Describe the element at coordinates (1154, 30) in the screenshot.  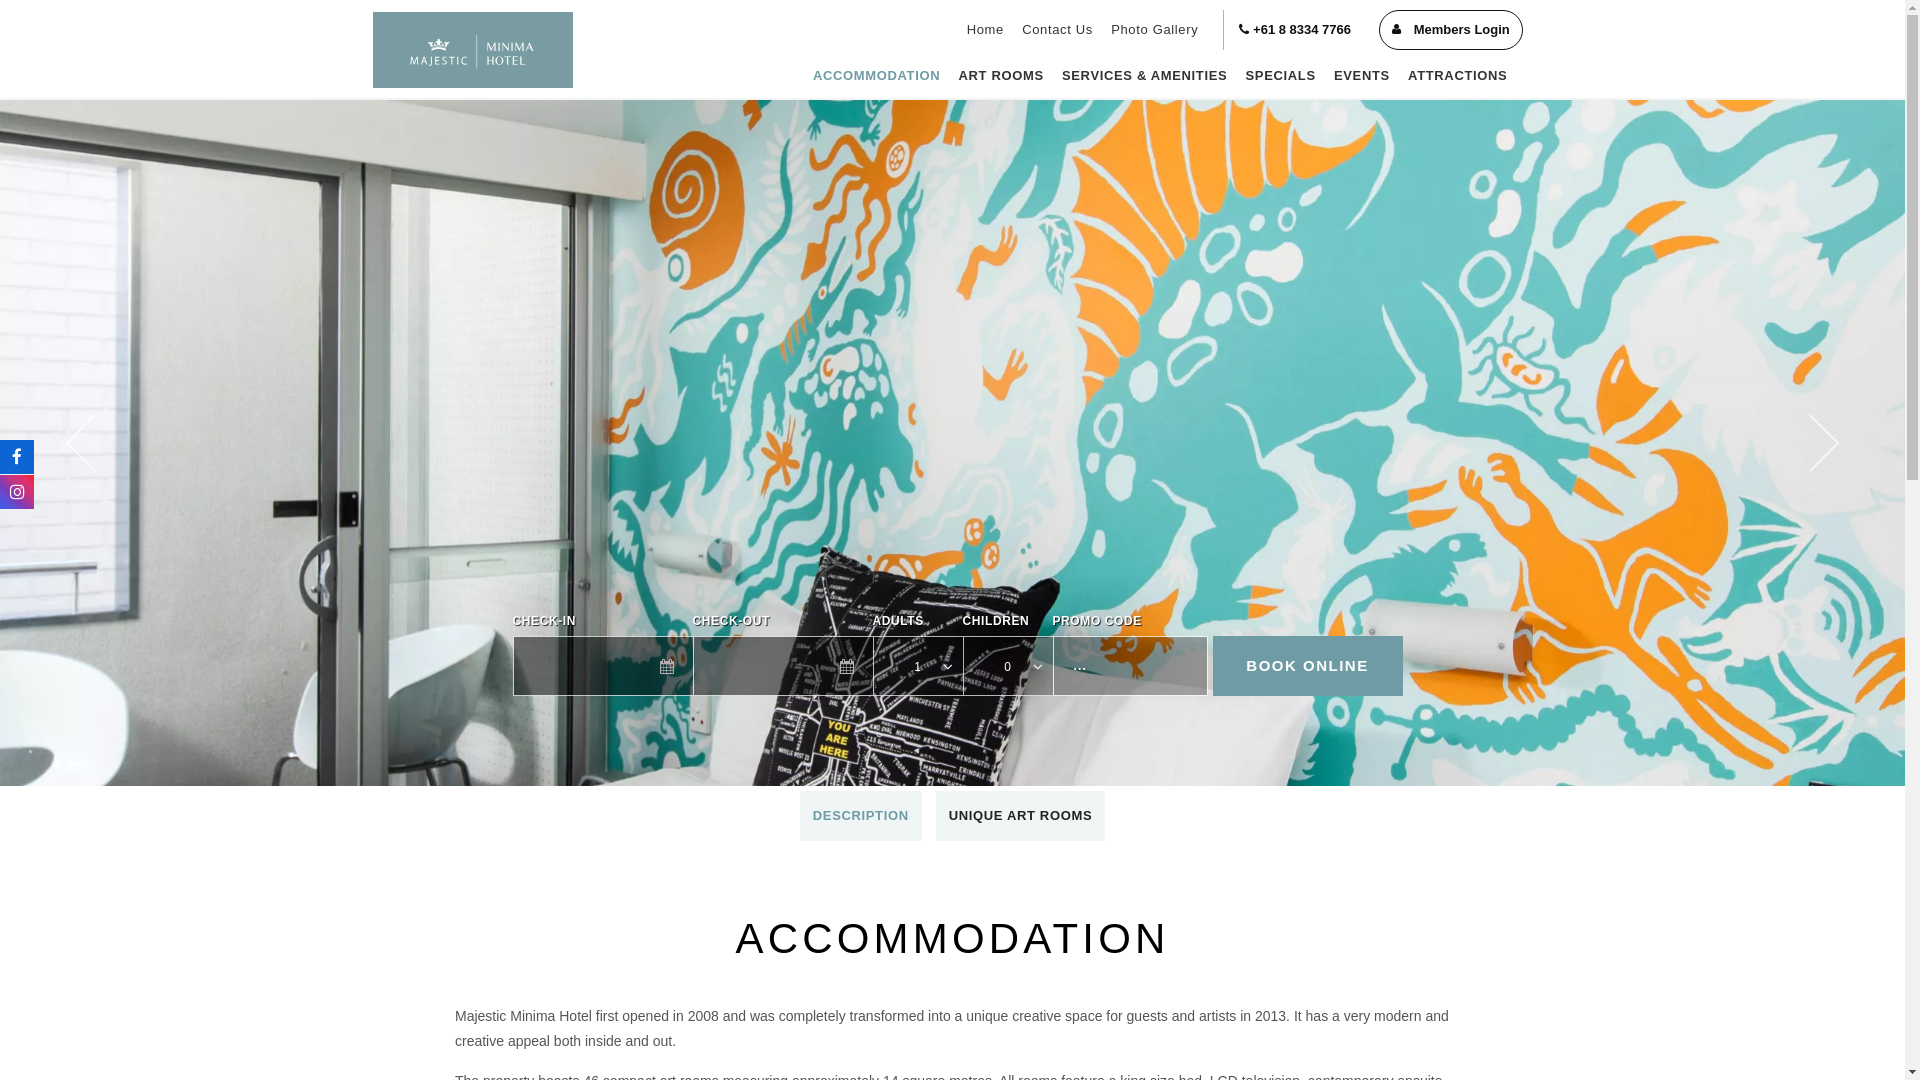
I see `Photo Gallery` at that location.